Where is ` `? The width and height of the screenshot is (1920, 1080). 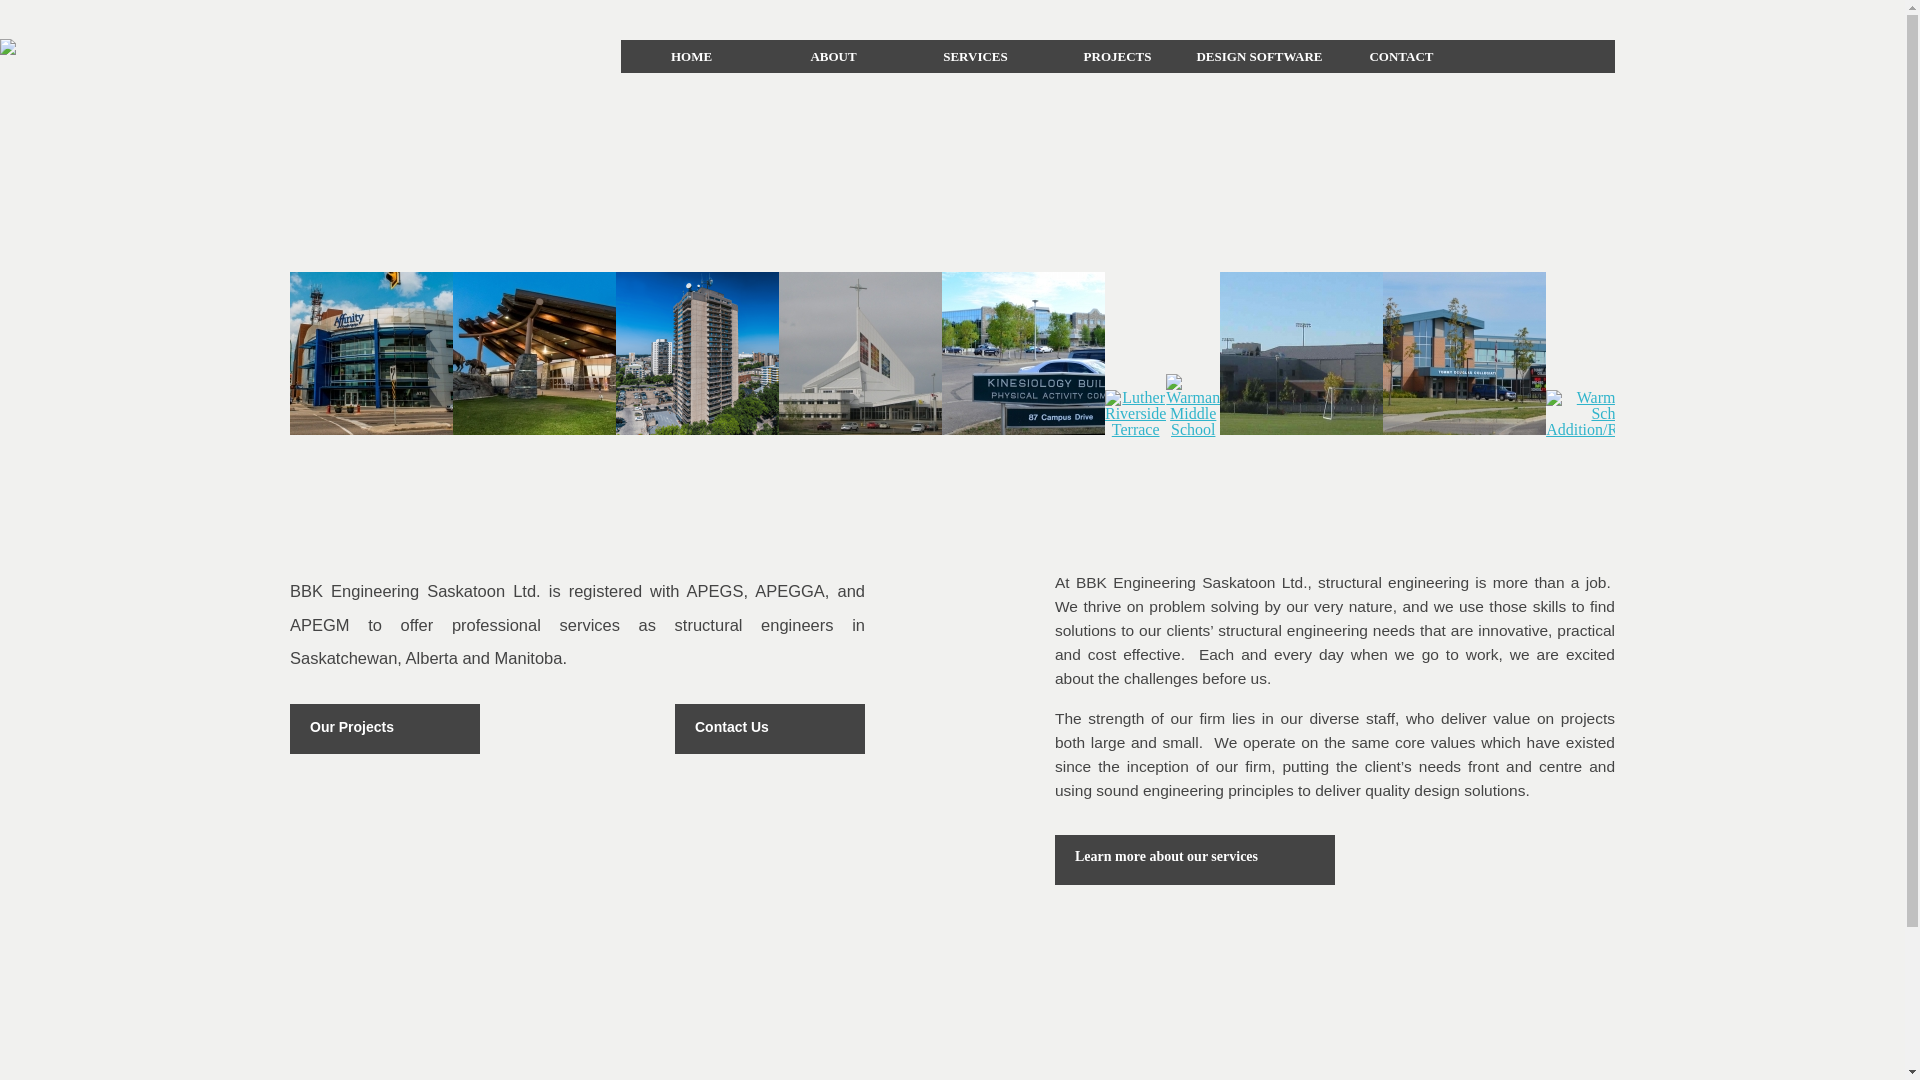
  is located at coordinates (1590, 56).